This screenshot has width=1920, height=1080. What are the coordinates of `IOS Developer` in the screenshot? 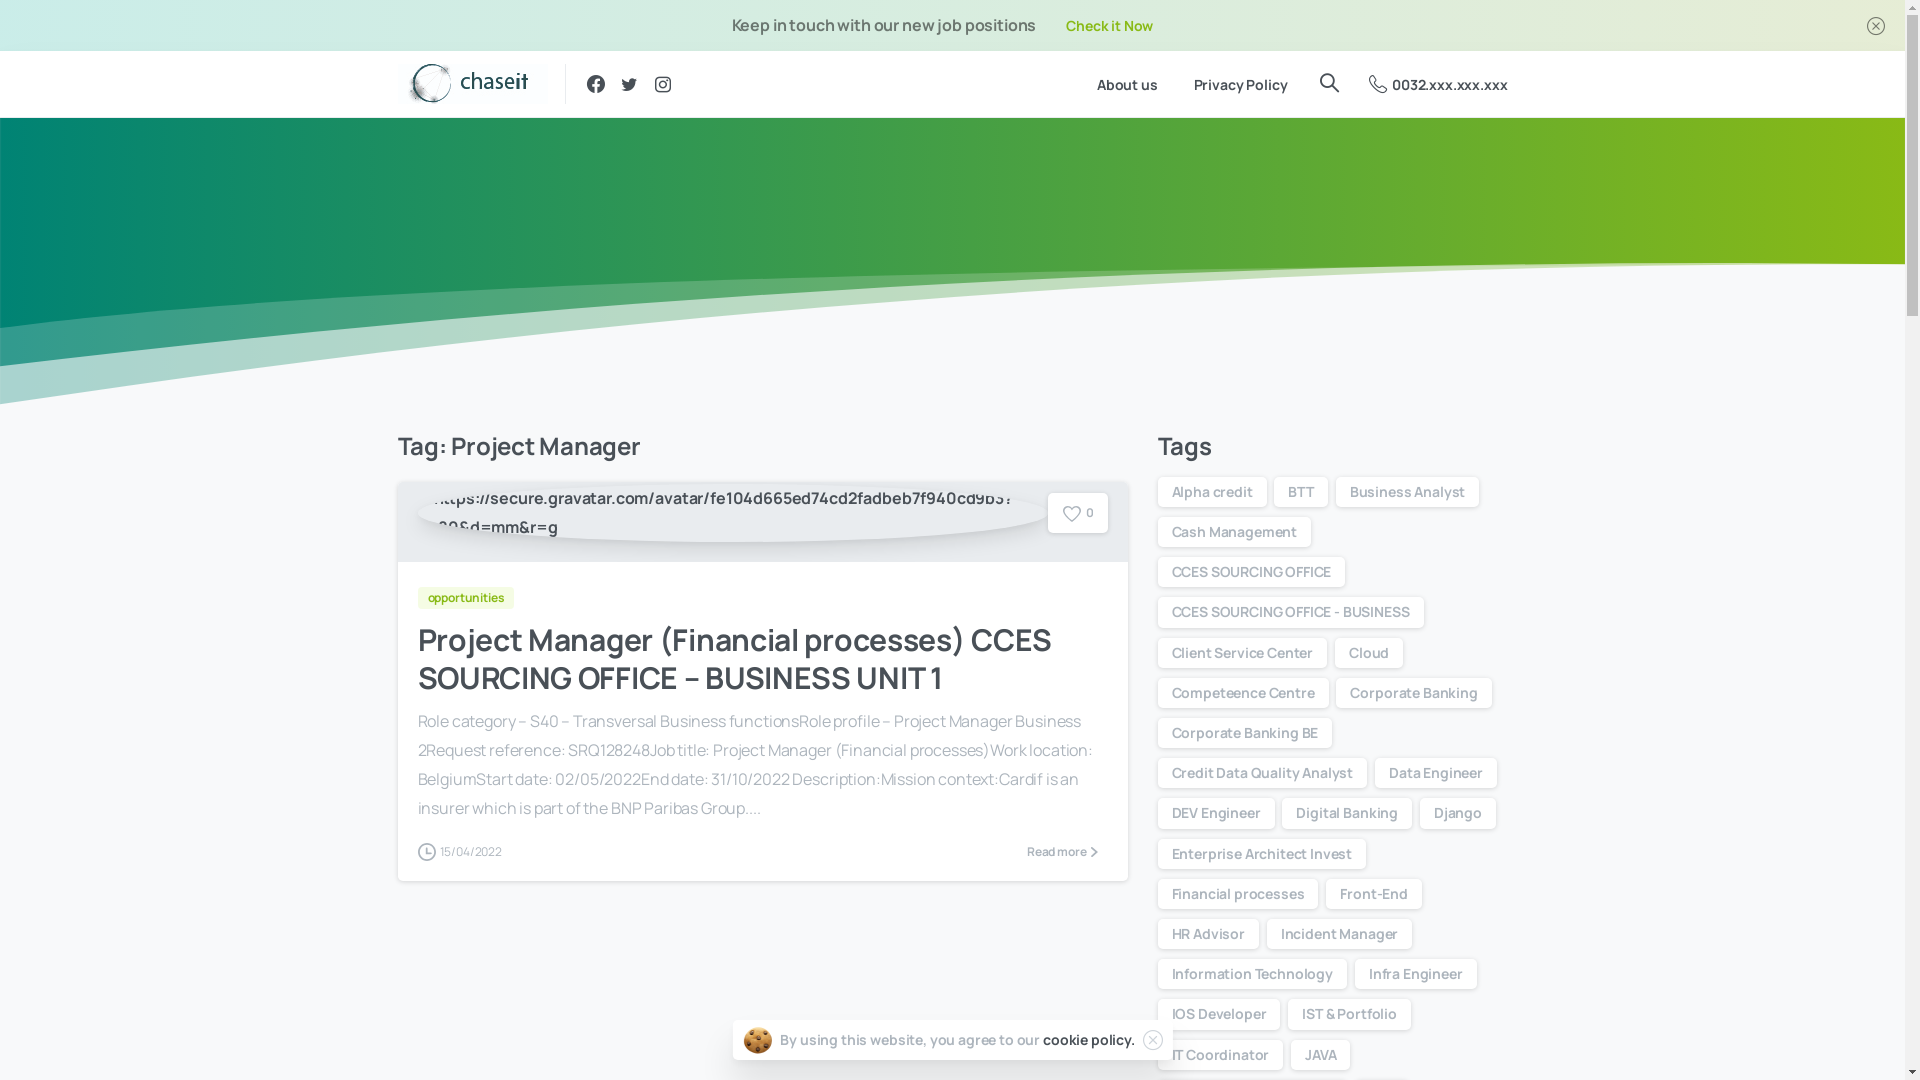 It's located at (1220, 1014).